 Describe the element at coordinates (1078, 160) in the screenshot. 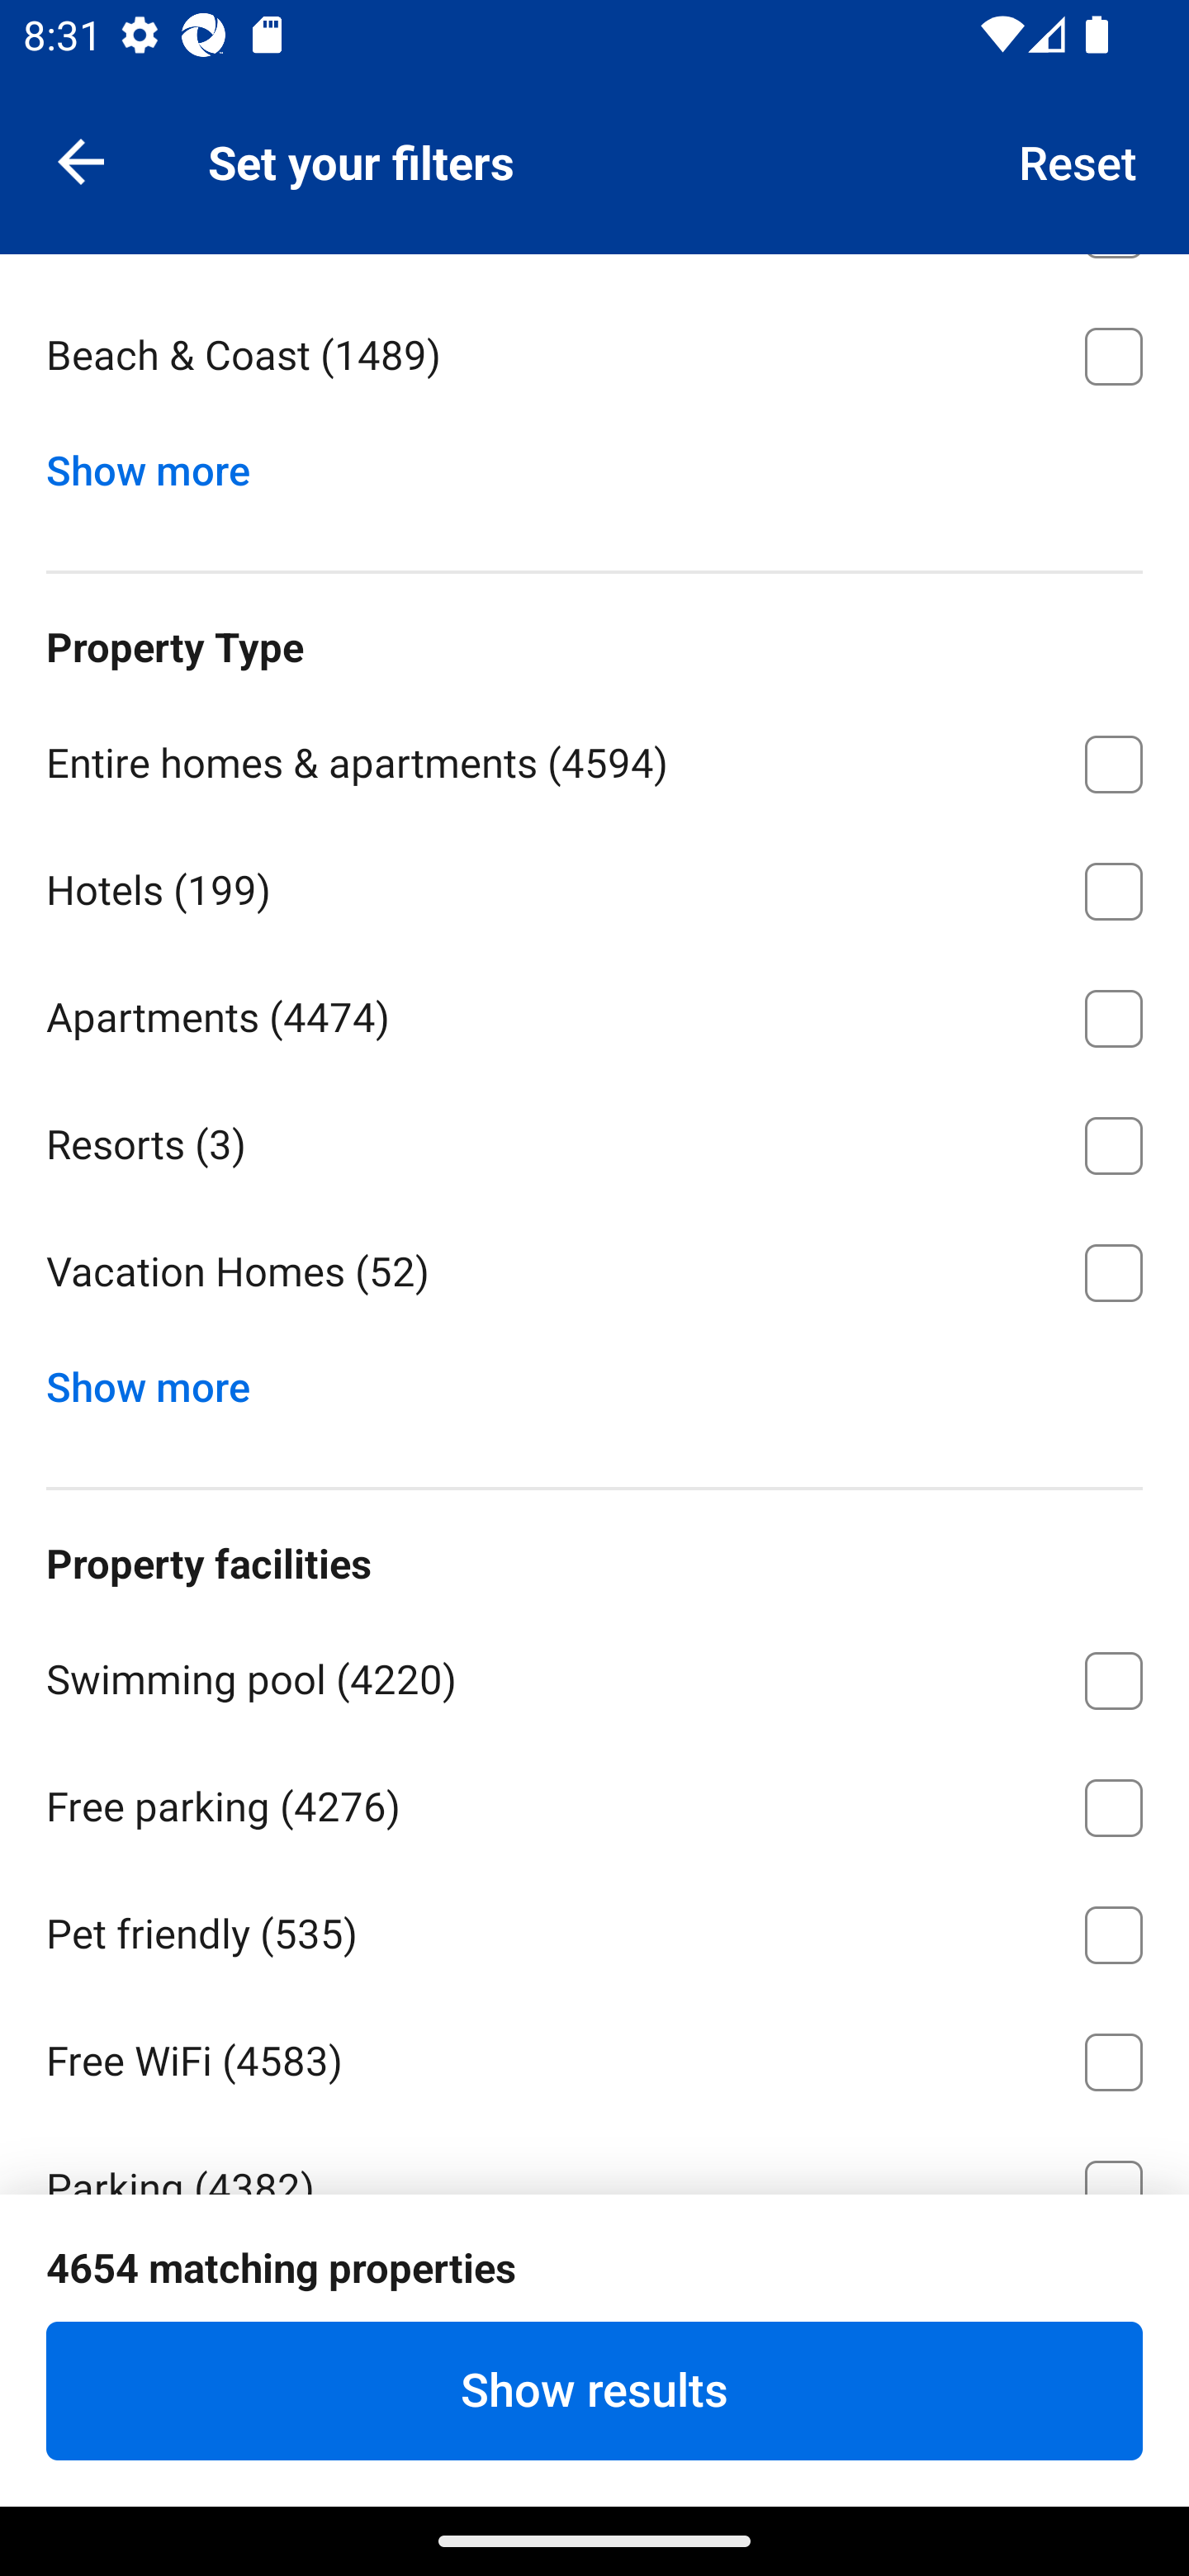

I see `Reset` at that location.